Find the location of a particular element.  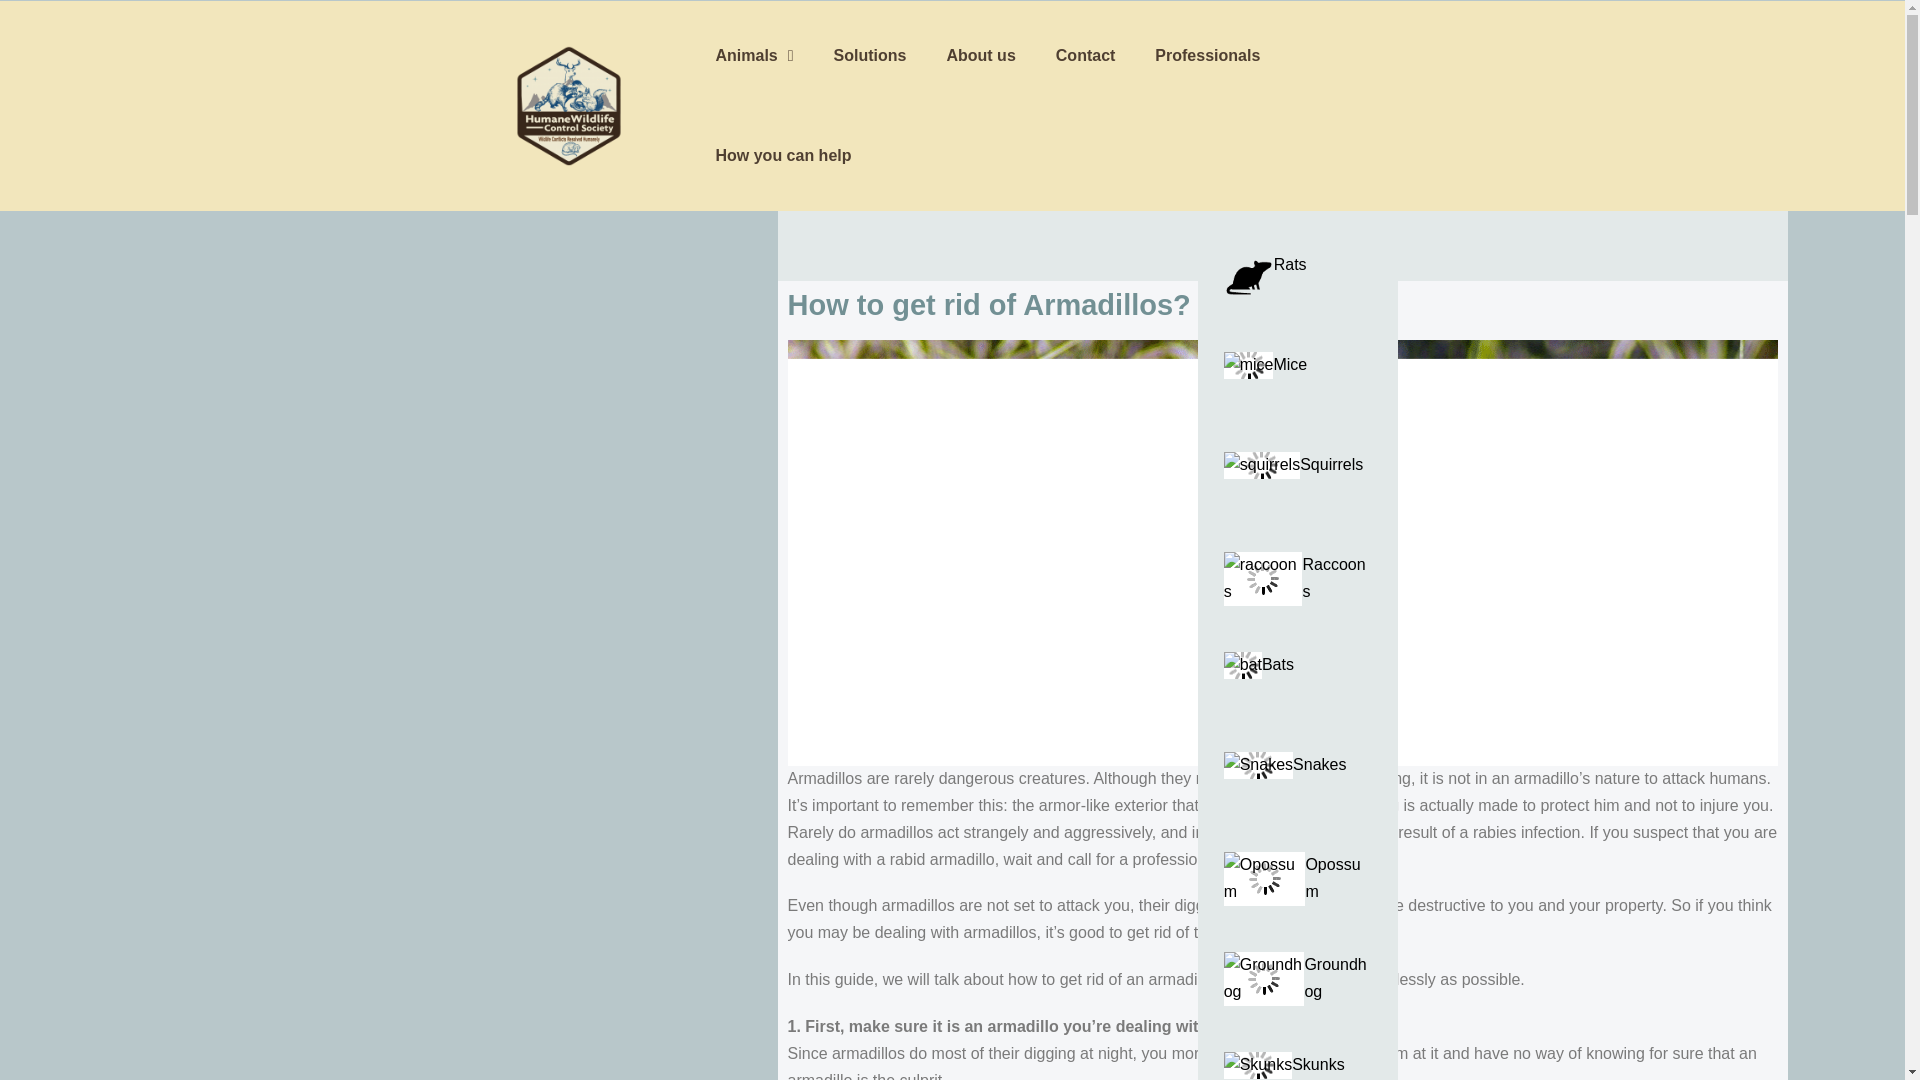

Professionals is located at coordinates (1207, 56).